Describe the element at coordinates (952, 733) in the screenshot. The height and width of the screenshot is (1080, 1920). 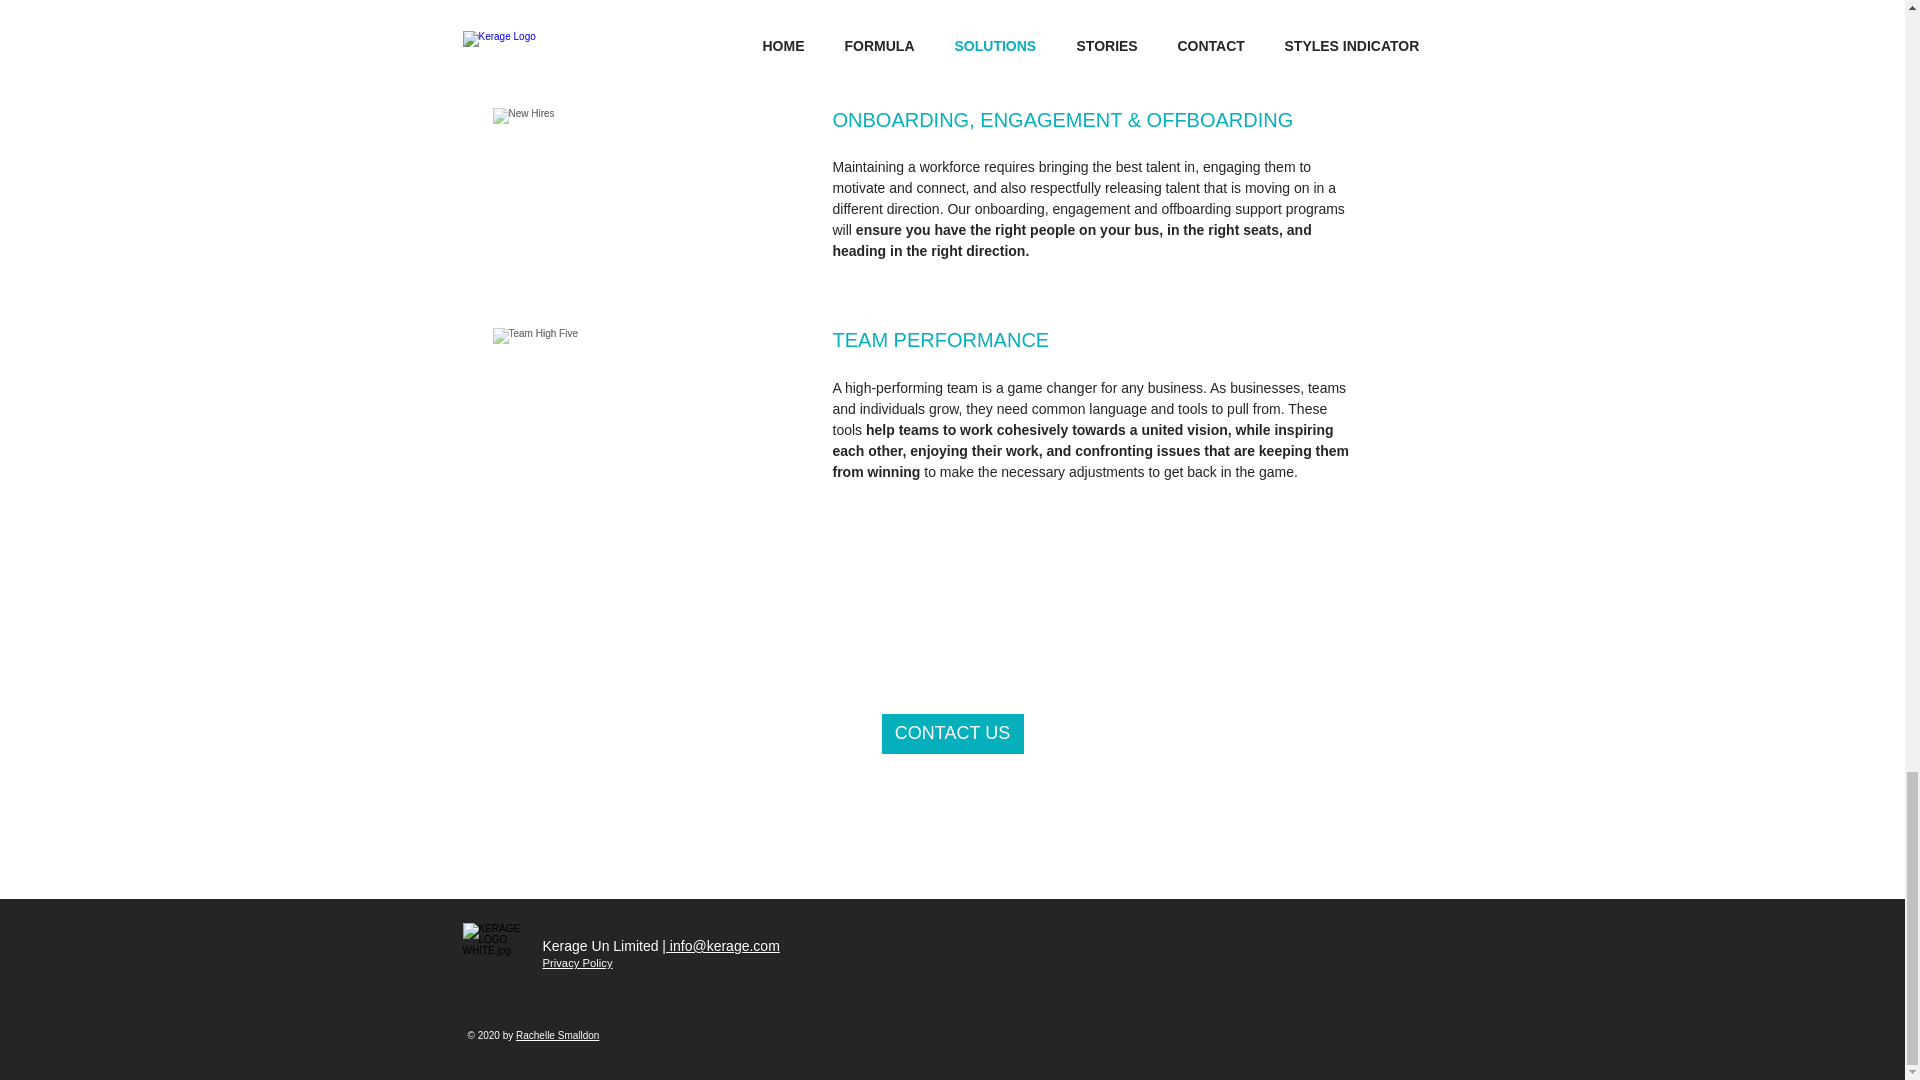
I see `CONTACT US` at that location.